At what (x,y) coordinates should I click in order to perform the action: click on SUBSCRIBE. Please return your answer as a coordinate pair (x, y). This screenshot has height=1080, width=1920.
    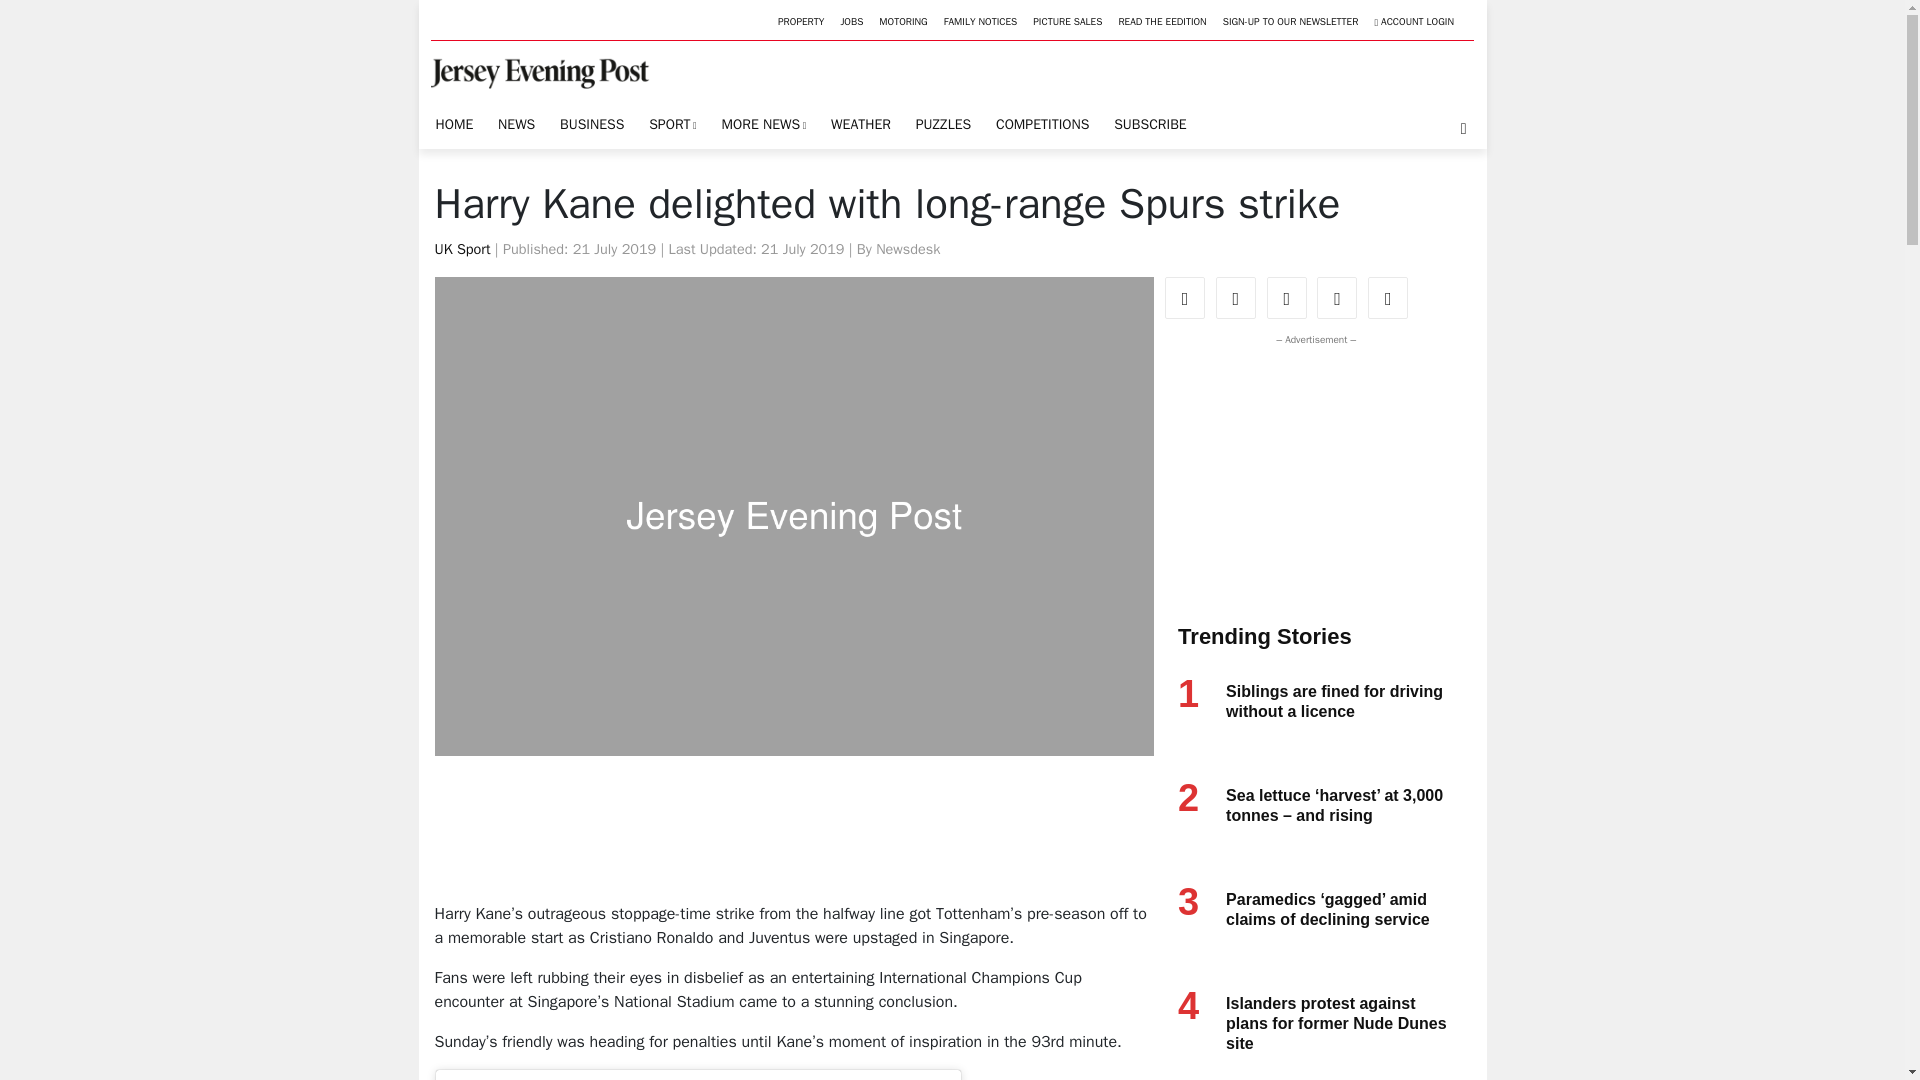
    Looking at the image, I should click on (1150, 124).